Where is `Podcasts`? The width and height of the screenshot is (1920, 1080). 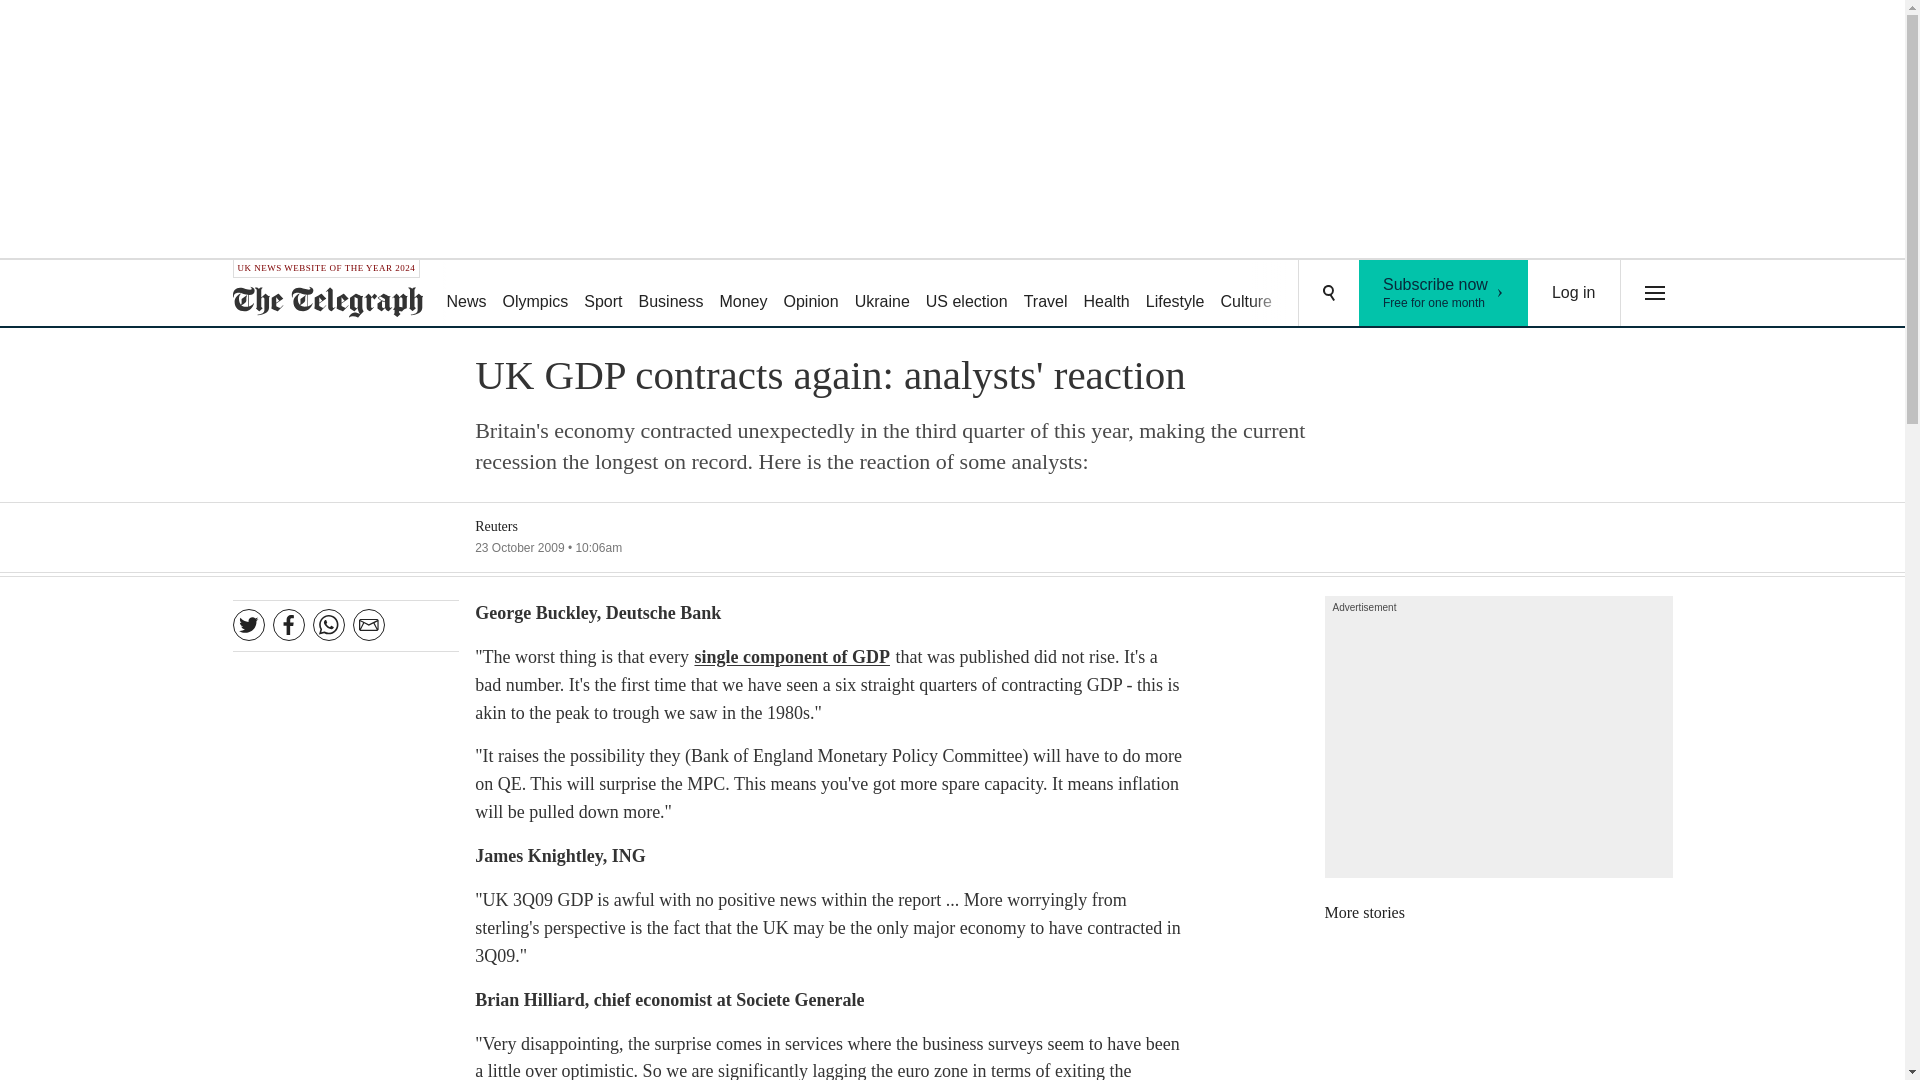
Podcasts is located at coordinates (1392, 294).